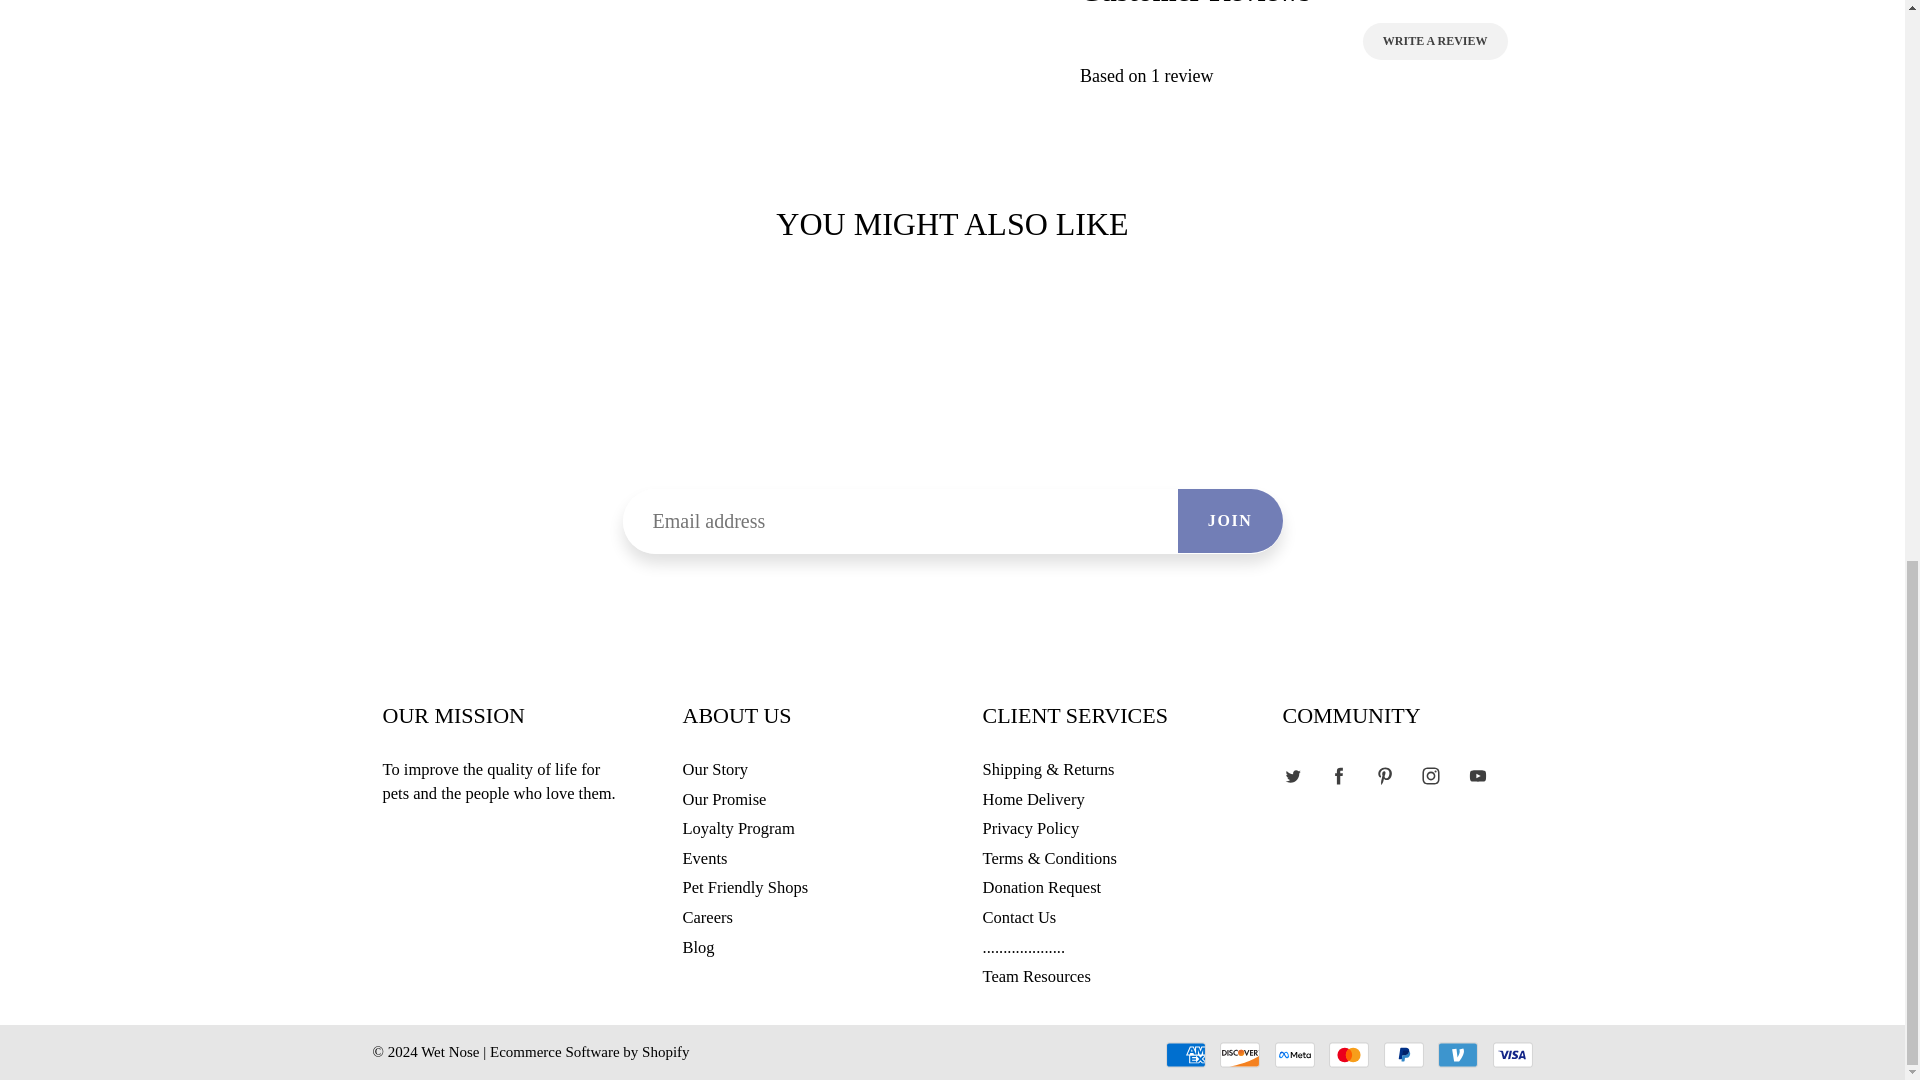 This screenshot has width=1920, height=1080. What do you see at coordinates (1185, 1055) in the screenshot?
I see `American Express` at bounding box center [1185, 1055].